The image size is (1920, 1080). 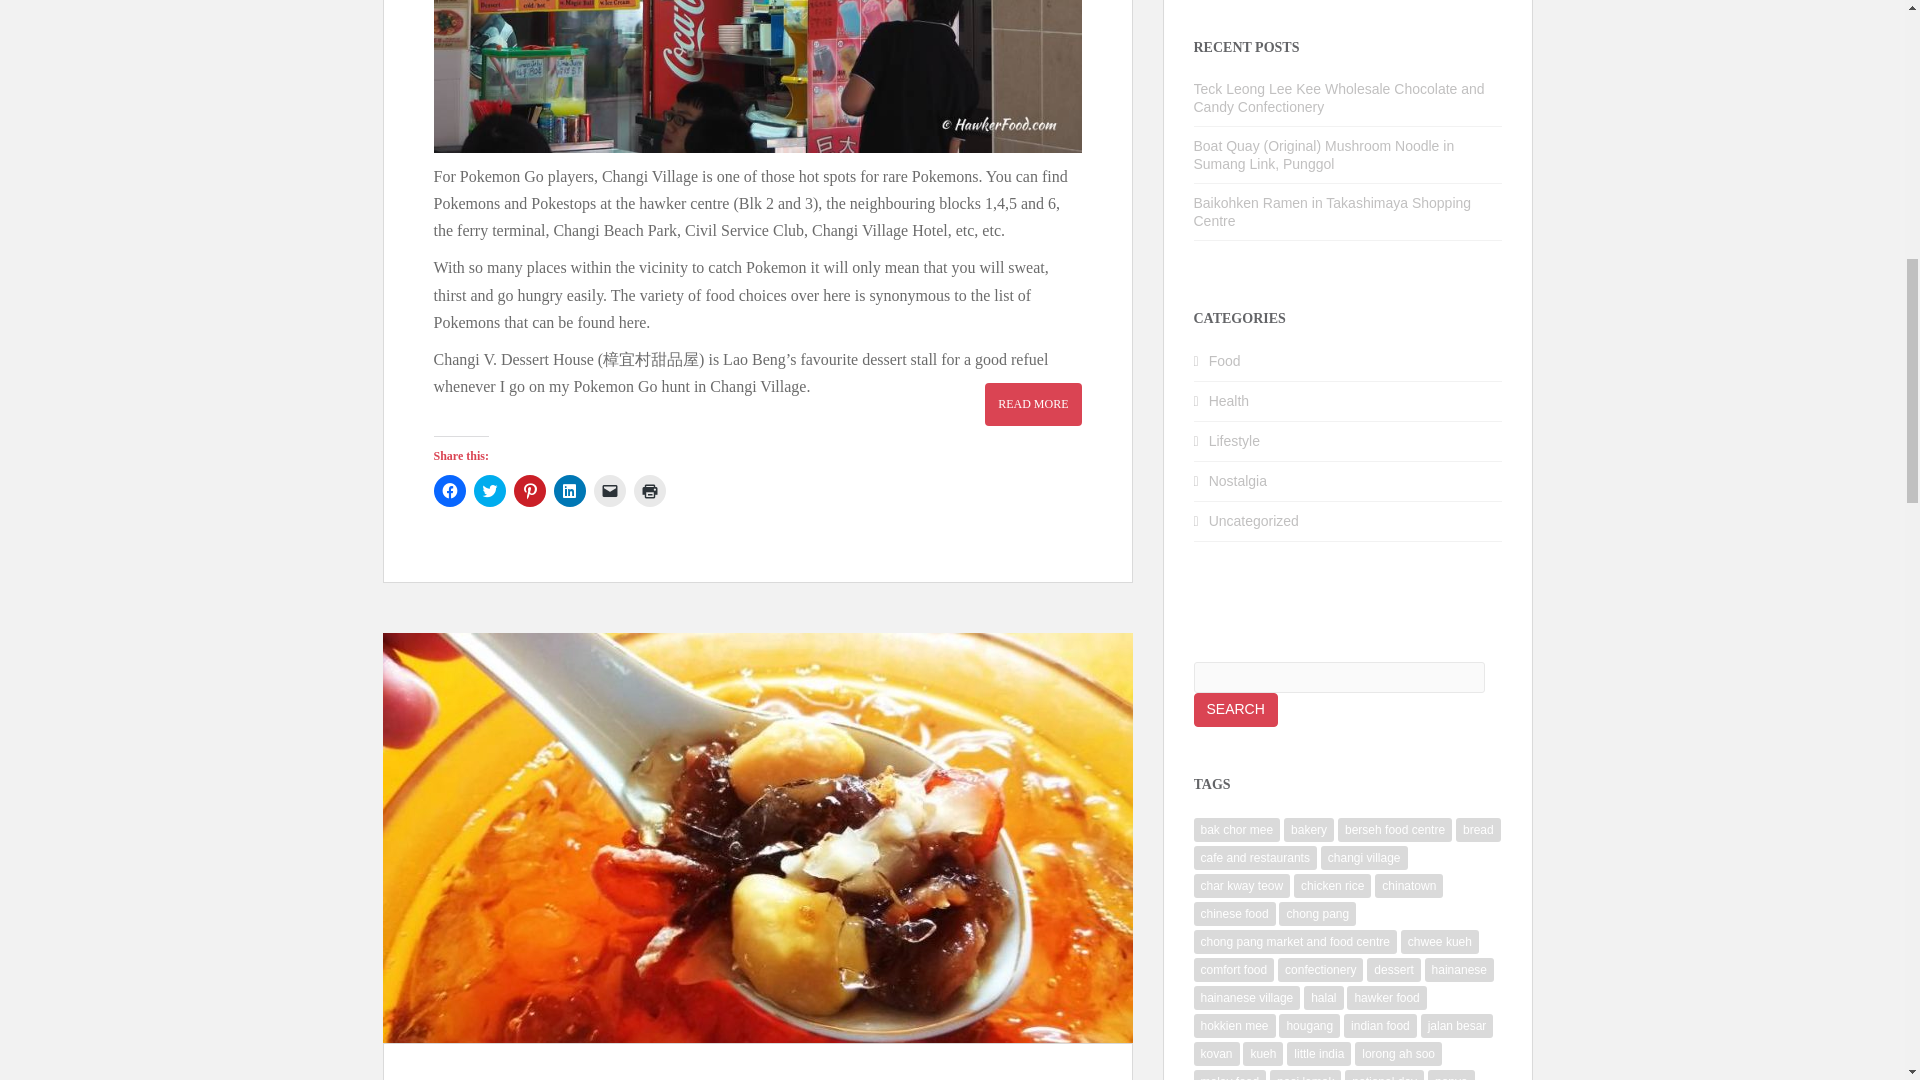 I want to click on READ MORE, so click(x=1032, y=404).